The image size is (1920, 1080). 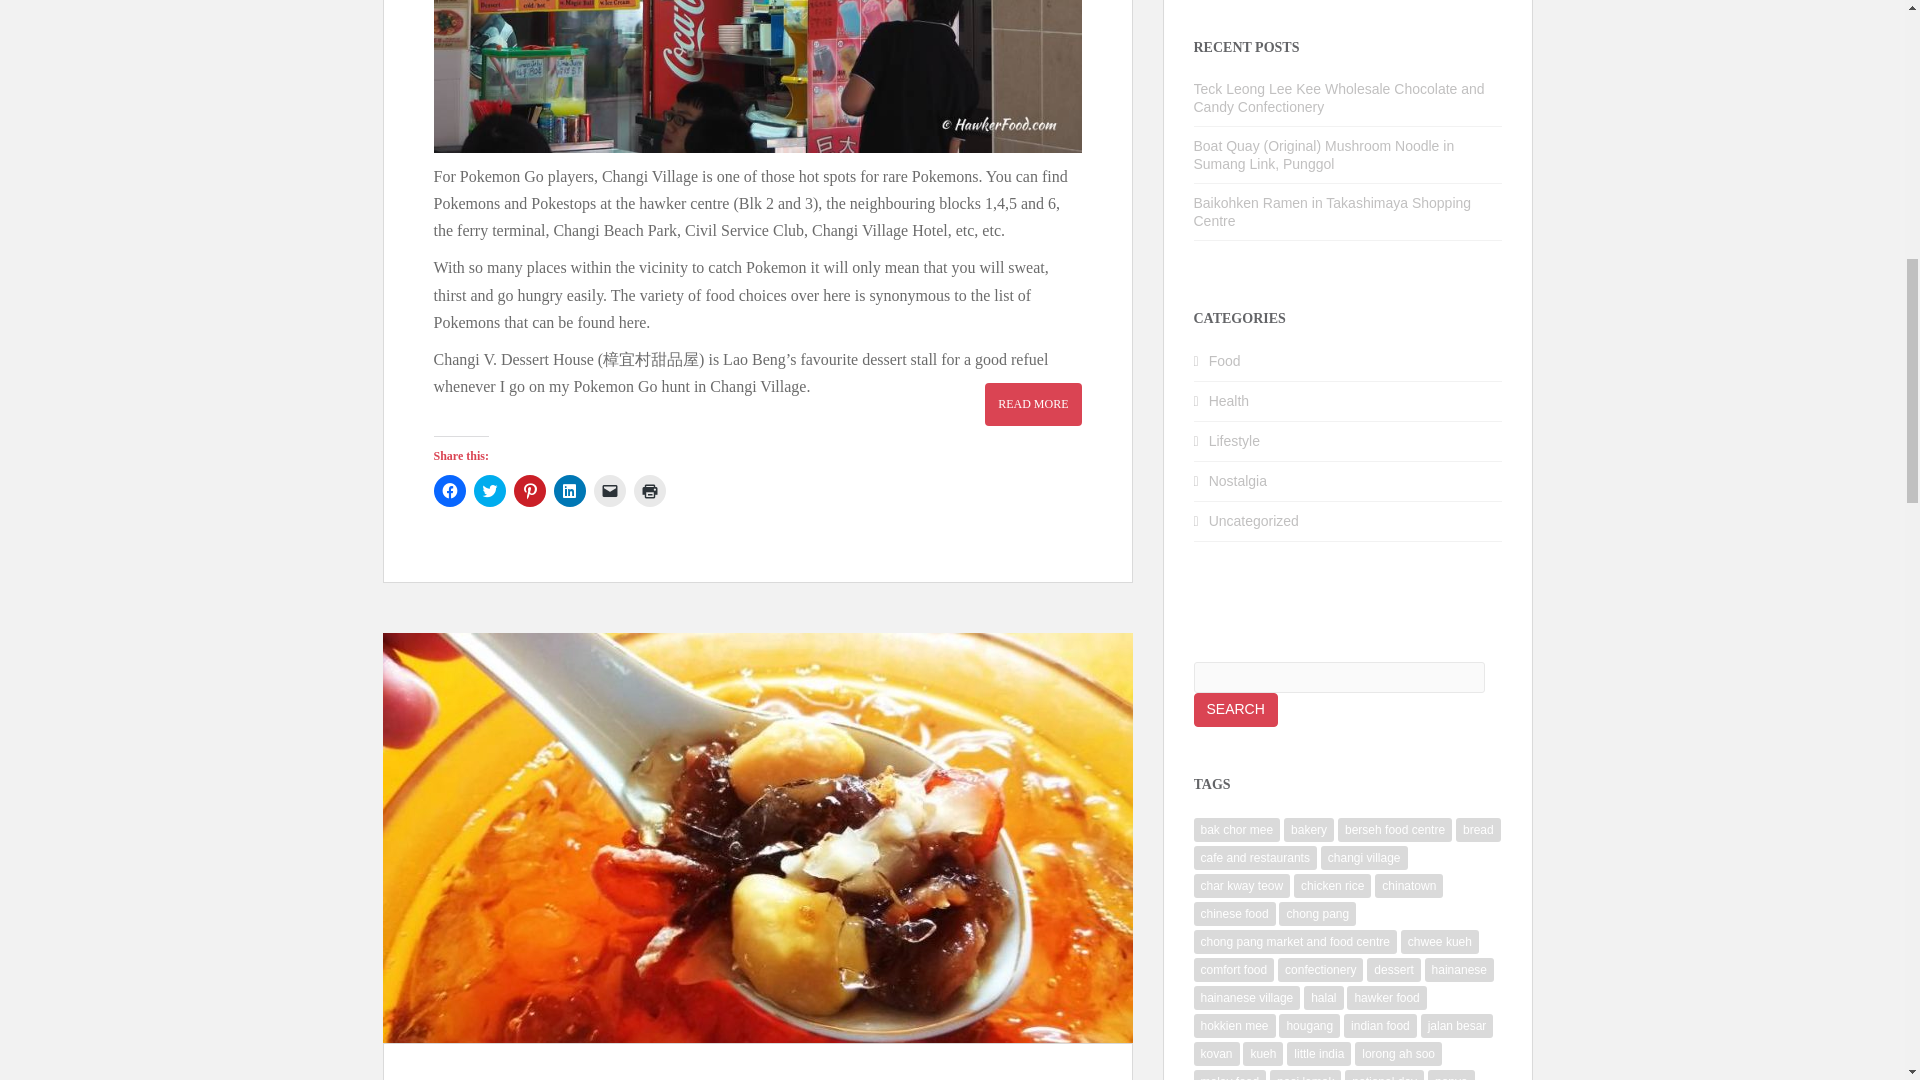 I want to click on READ MORE, so click(x=1032, y=404).